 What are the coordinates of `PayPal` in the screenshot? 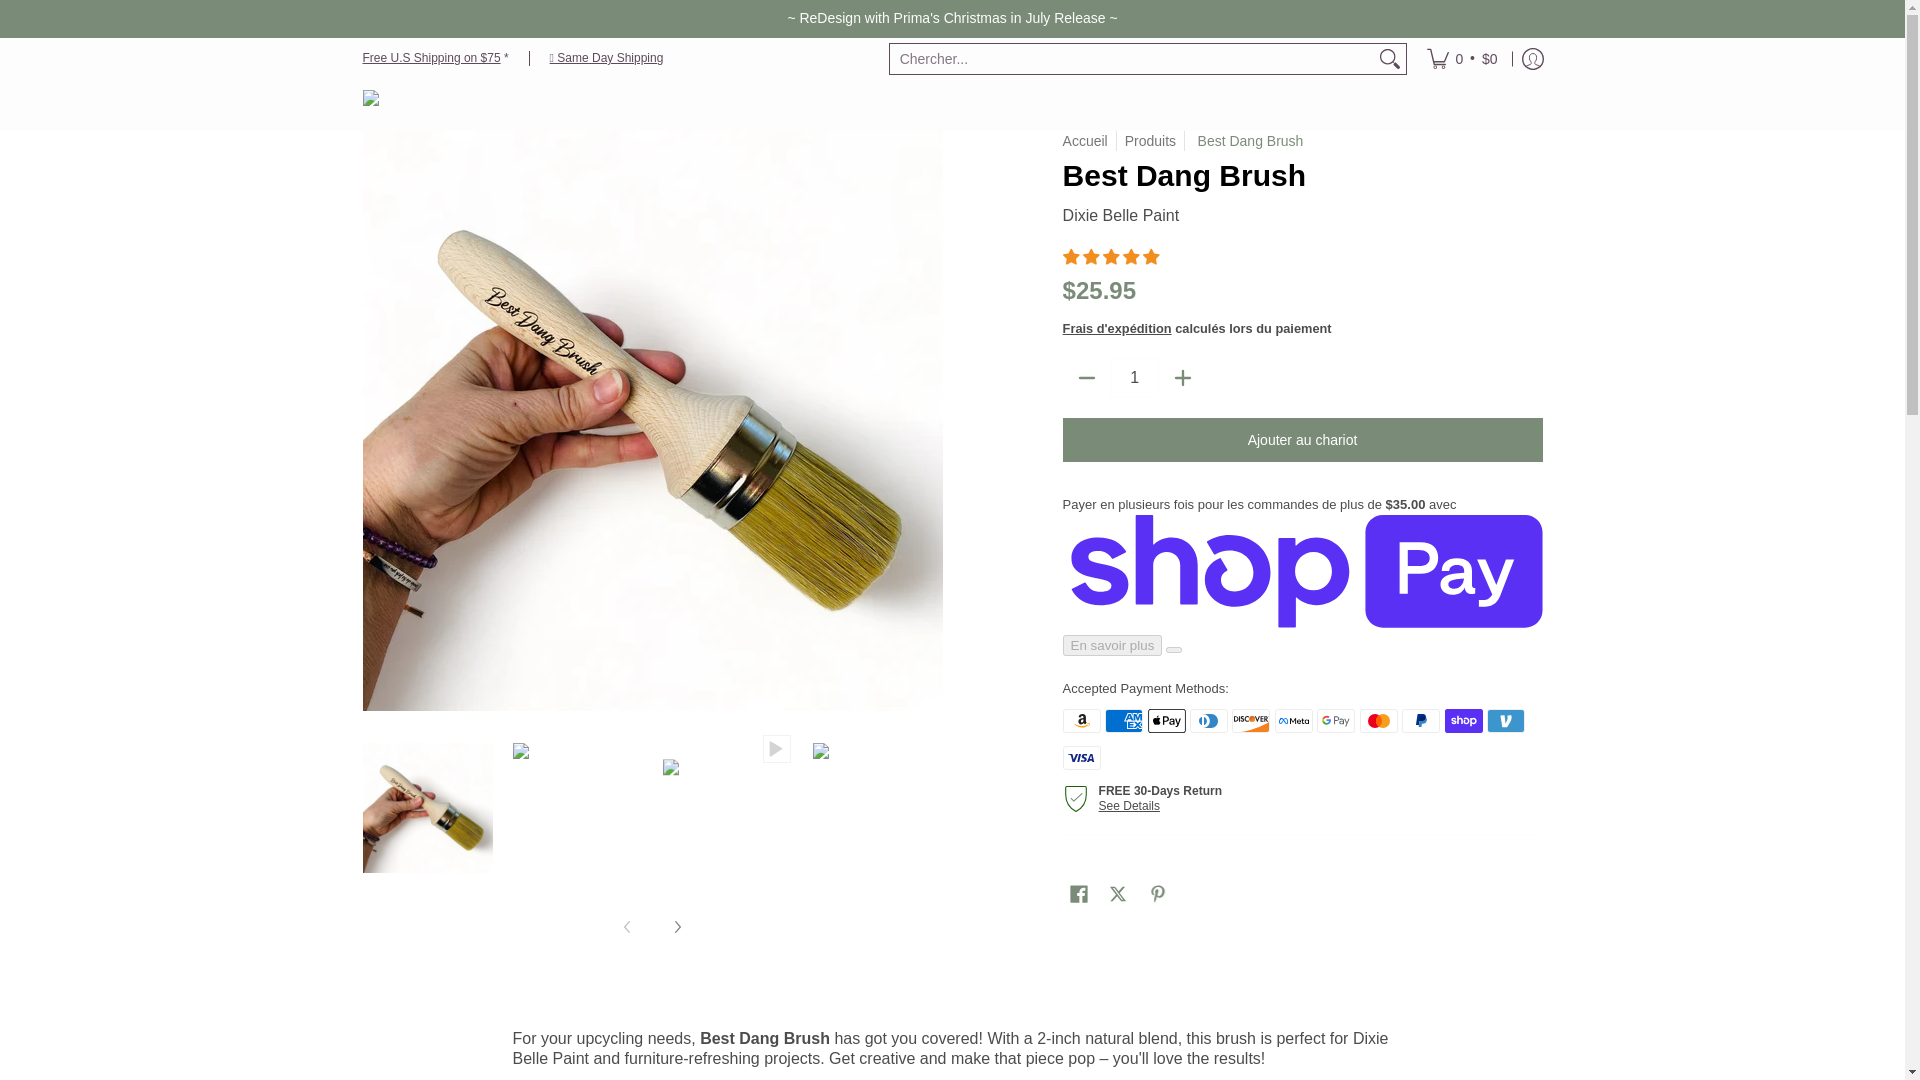 It's located at (1420, 720).